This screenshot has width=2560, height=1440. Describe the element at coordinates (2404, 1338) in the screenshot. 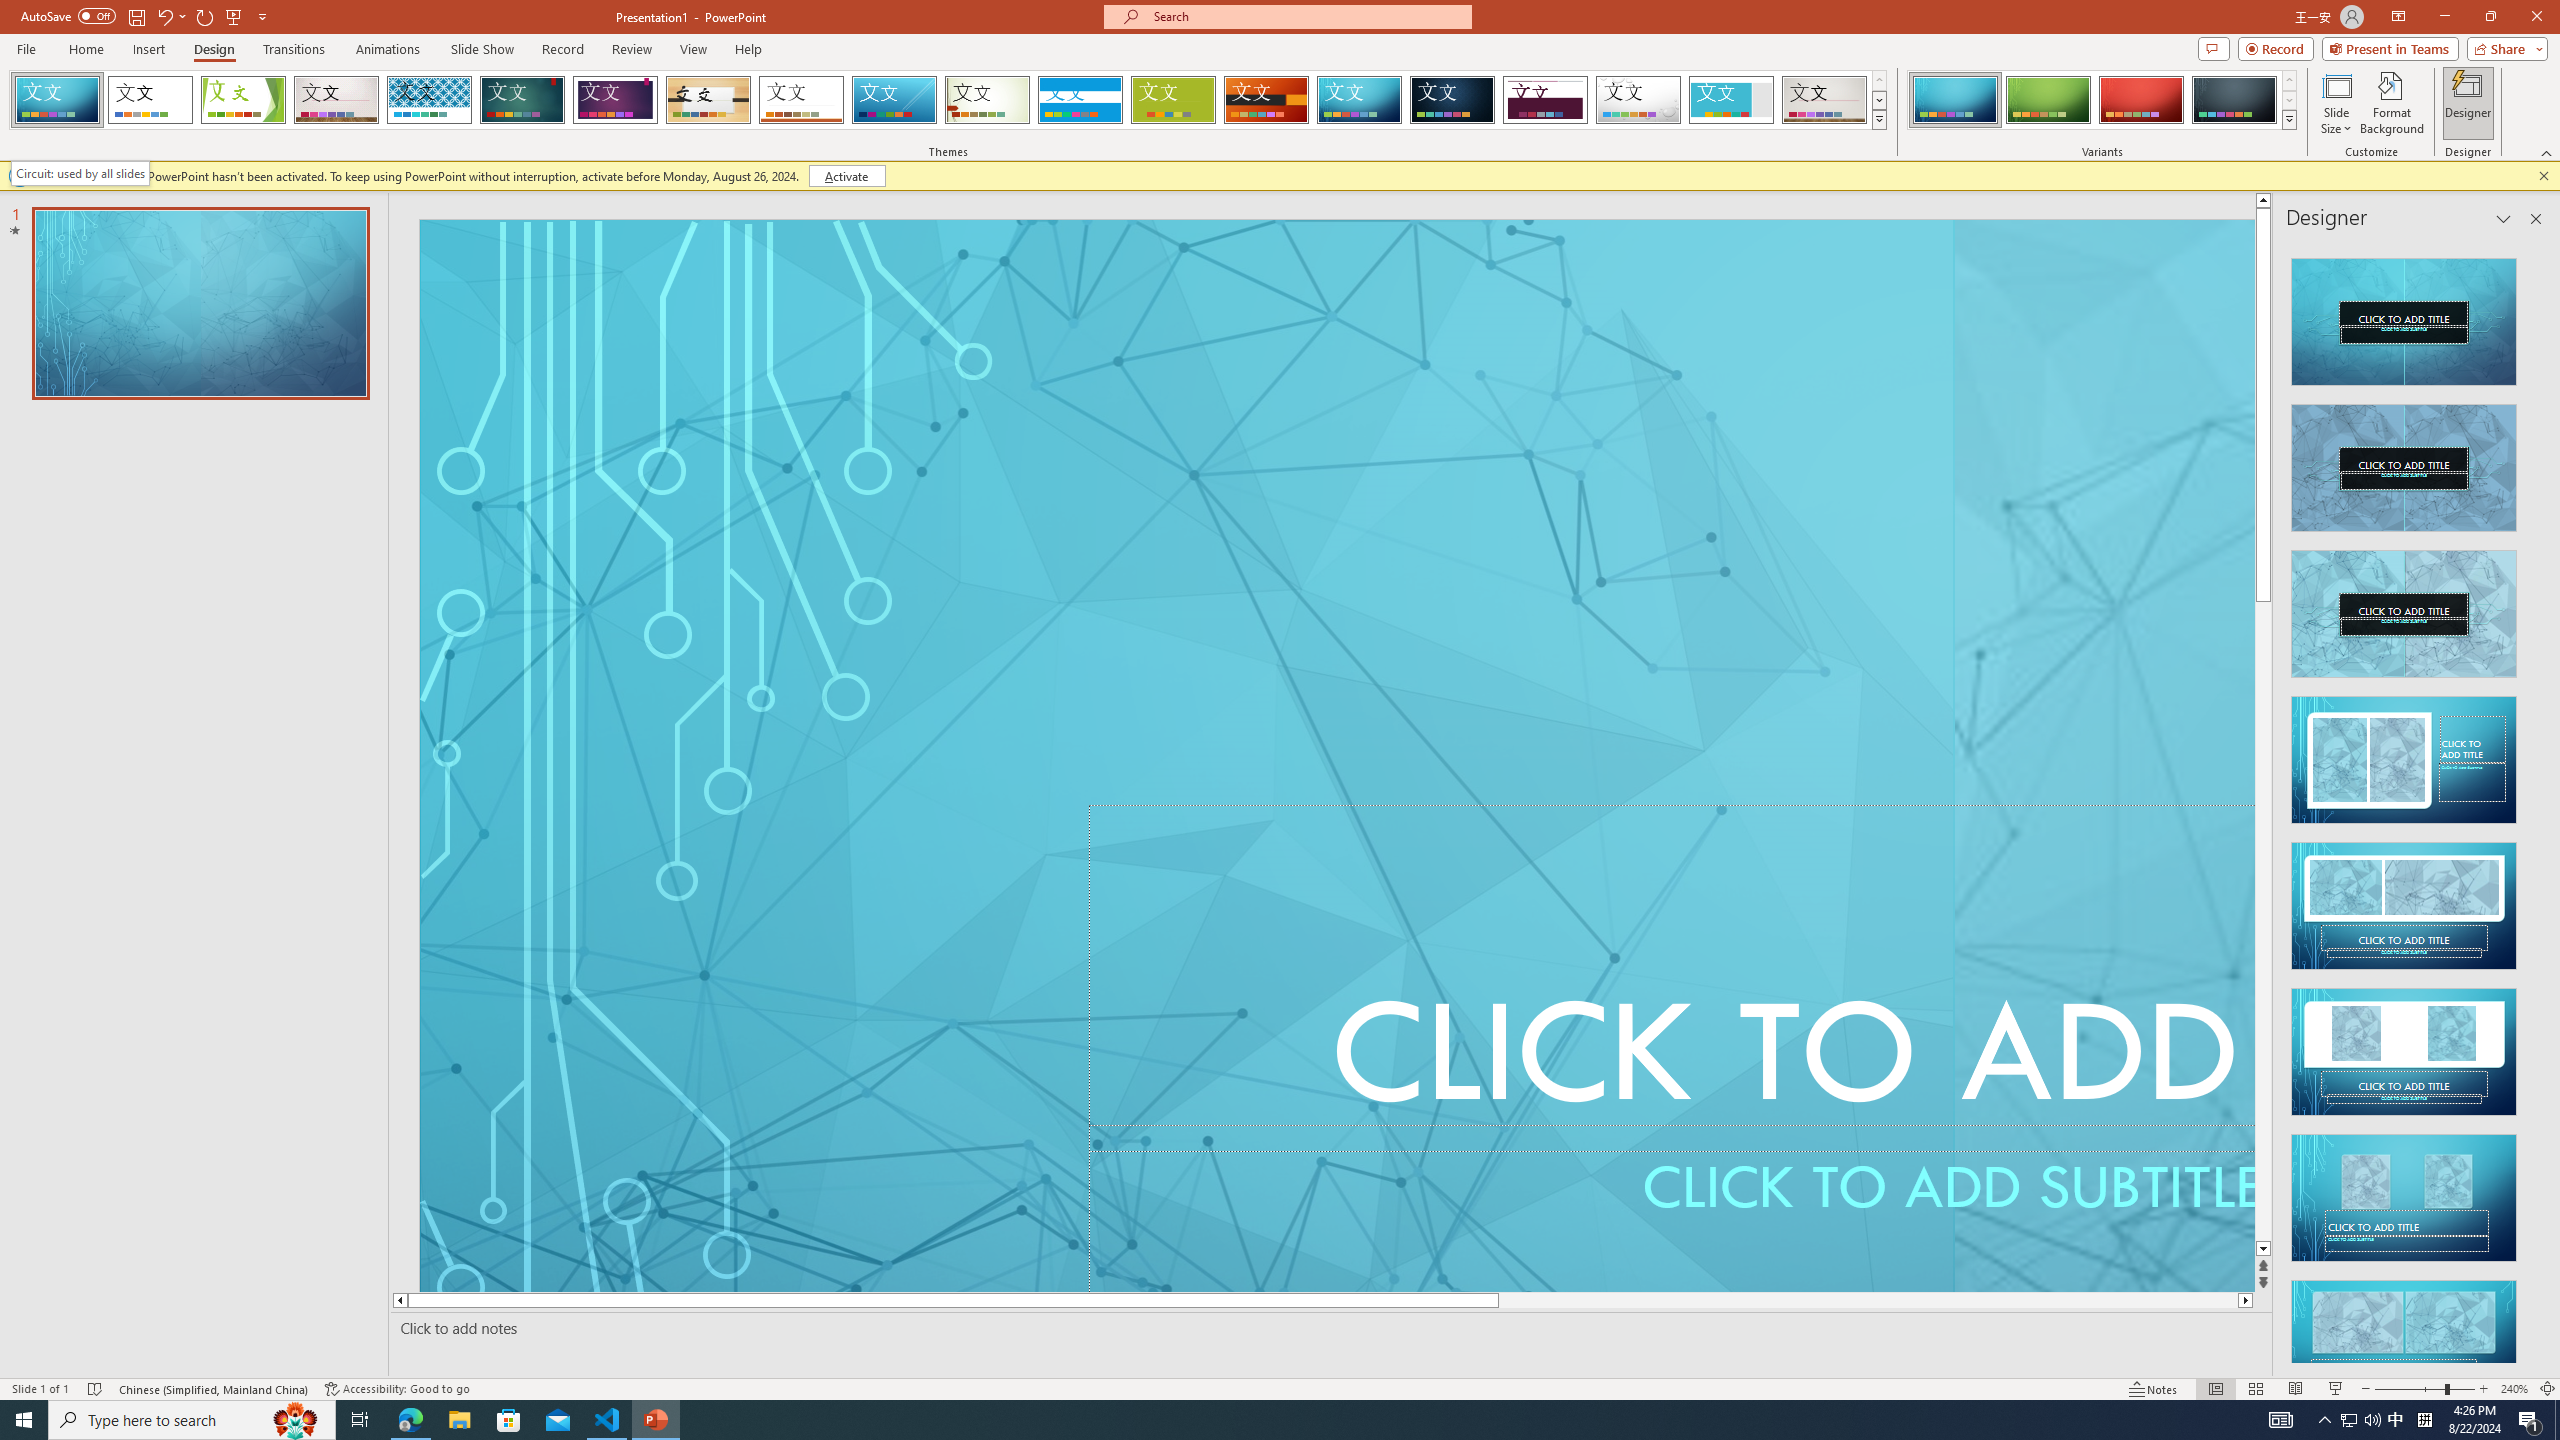

I see `Design Idea` at that location.